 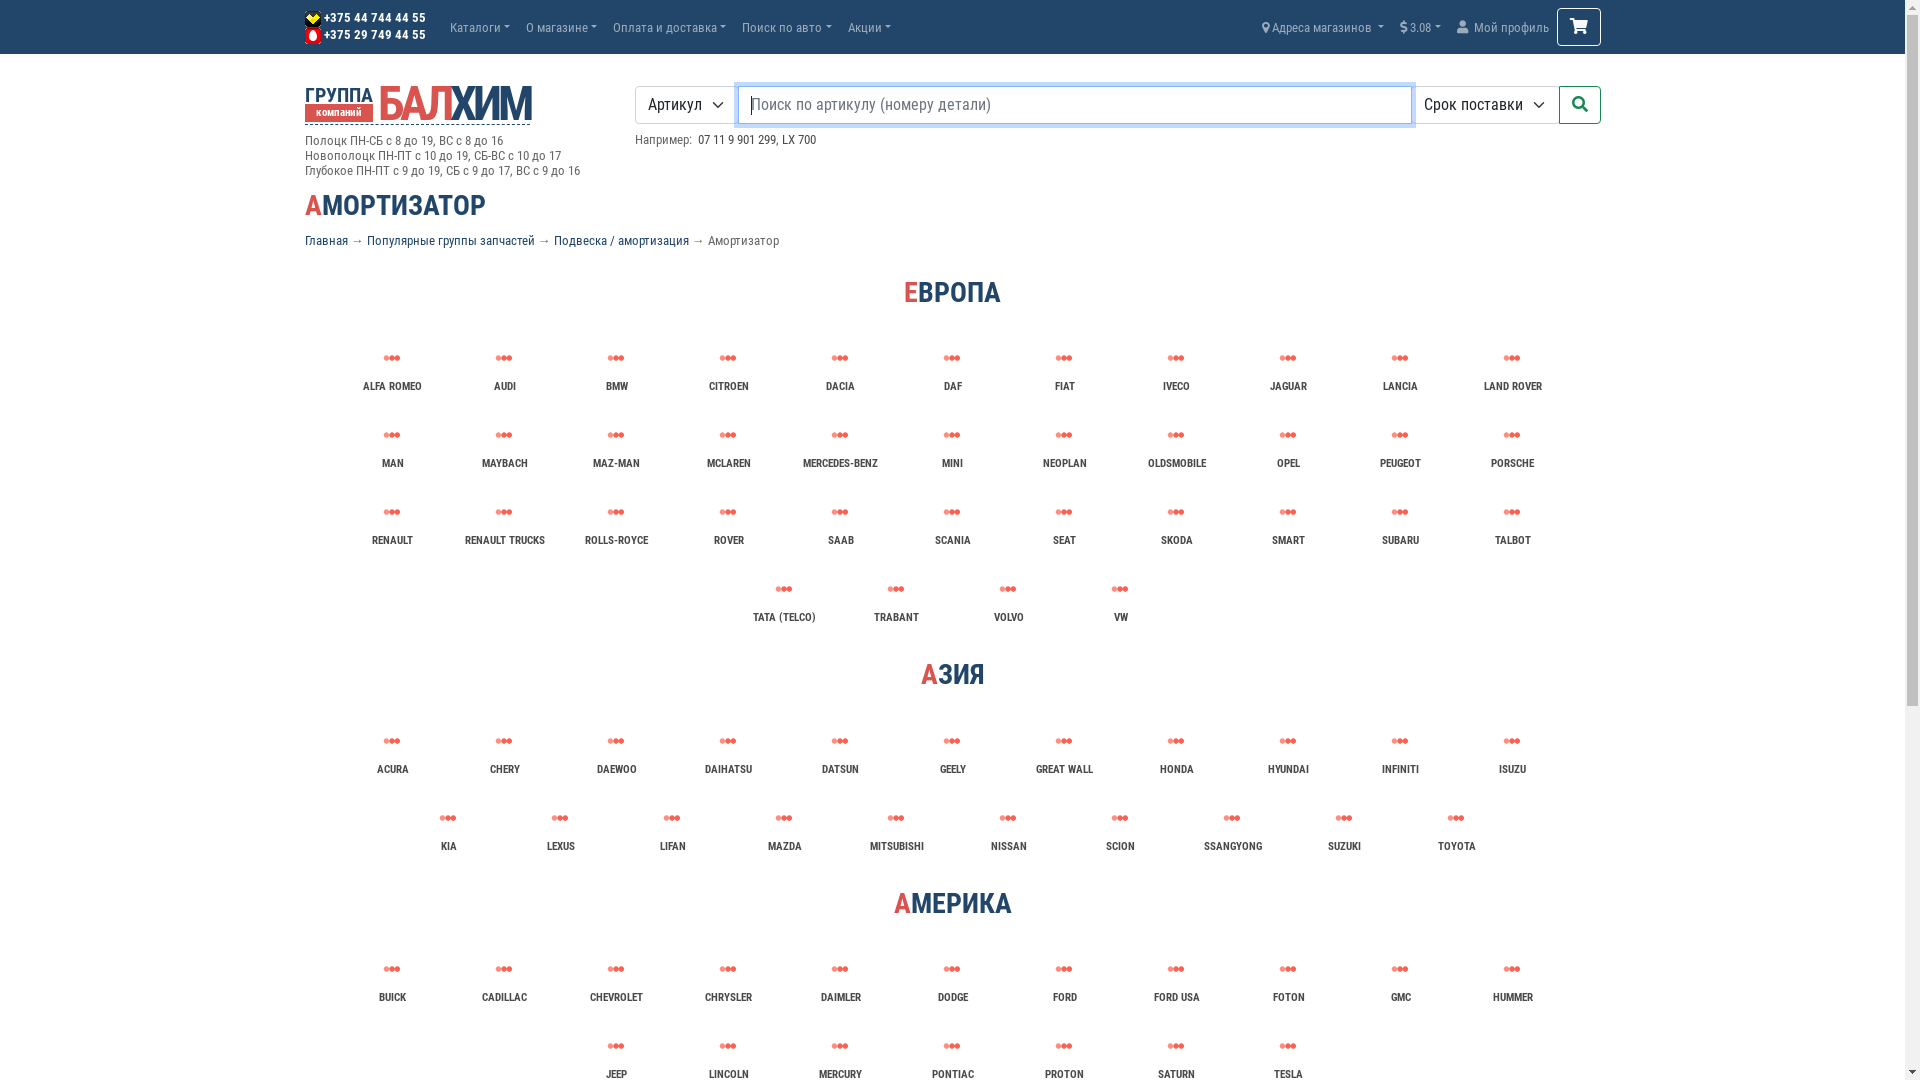 I want to click on INFINITI, so click(x=1400, y=748).